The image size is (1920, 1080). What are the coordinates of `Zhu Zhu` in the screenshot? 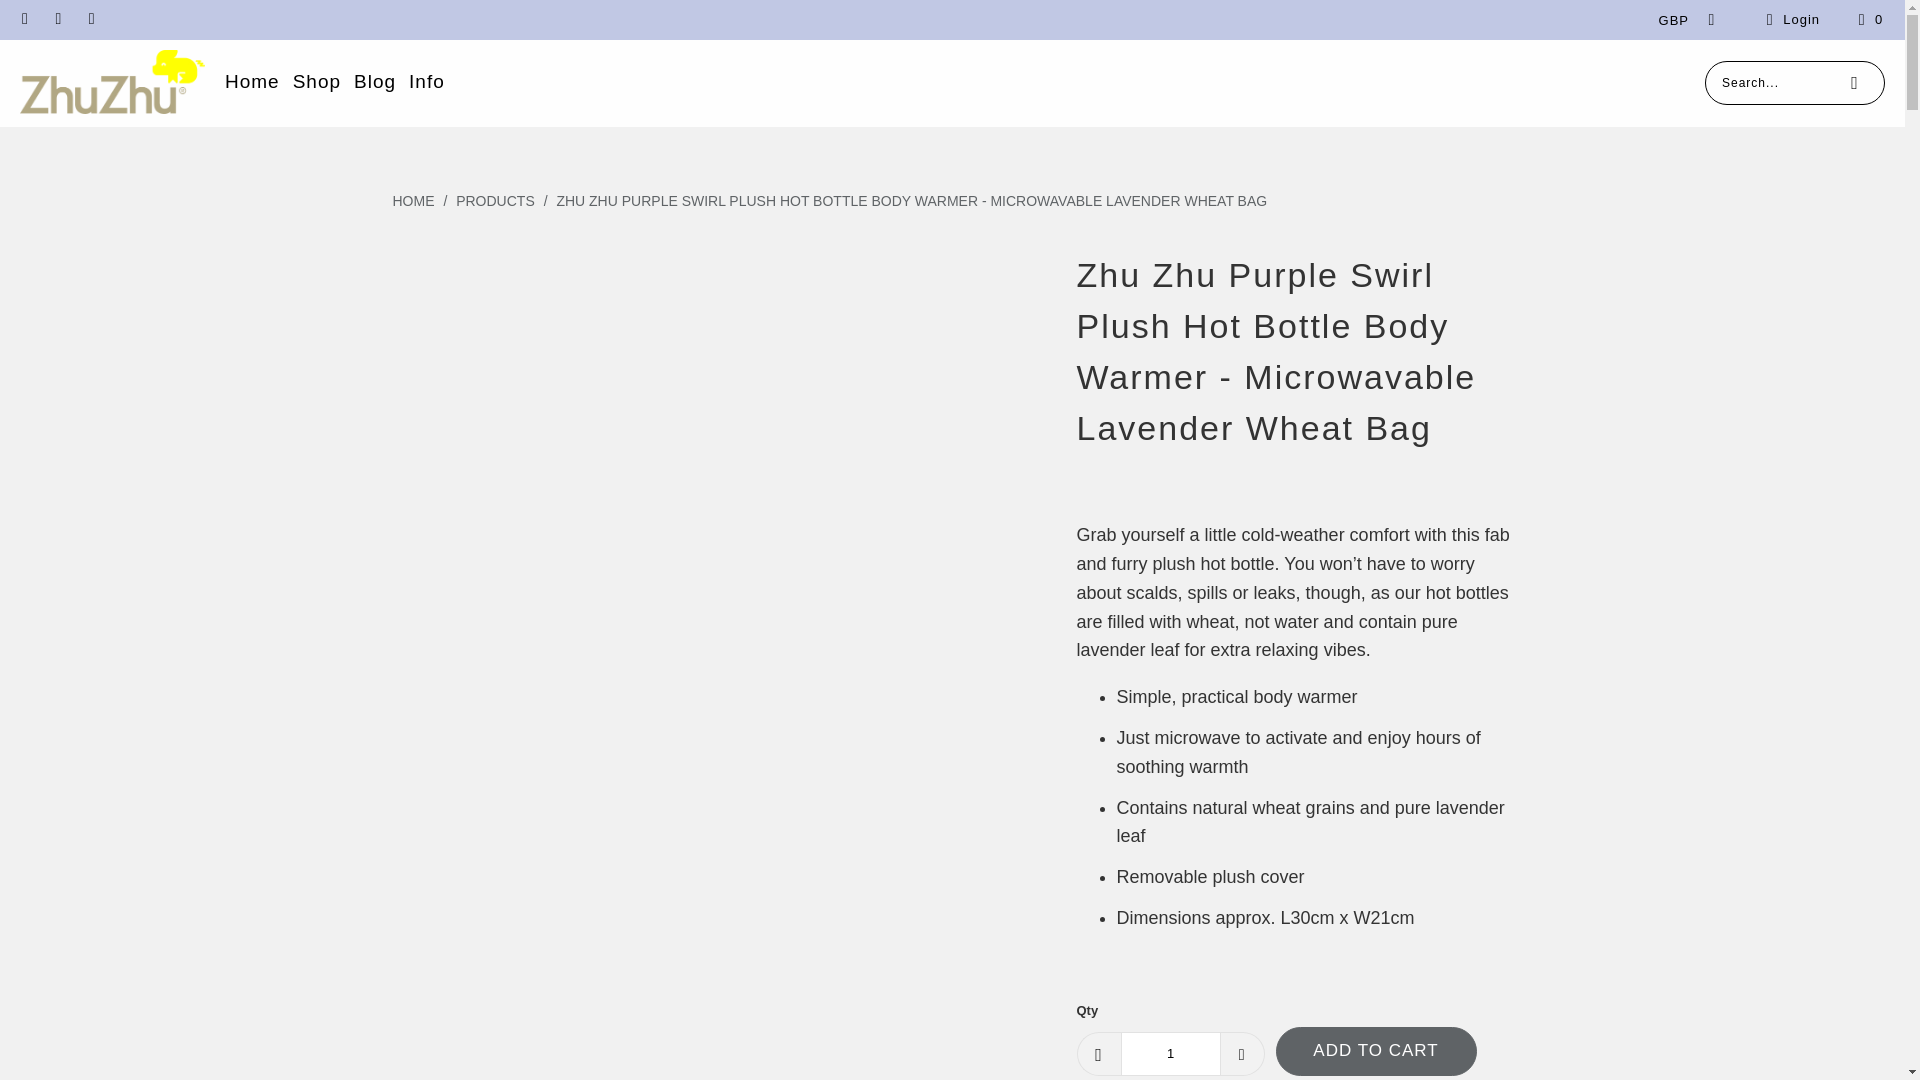 It's located at (414, 201).